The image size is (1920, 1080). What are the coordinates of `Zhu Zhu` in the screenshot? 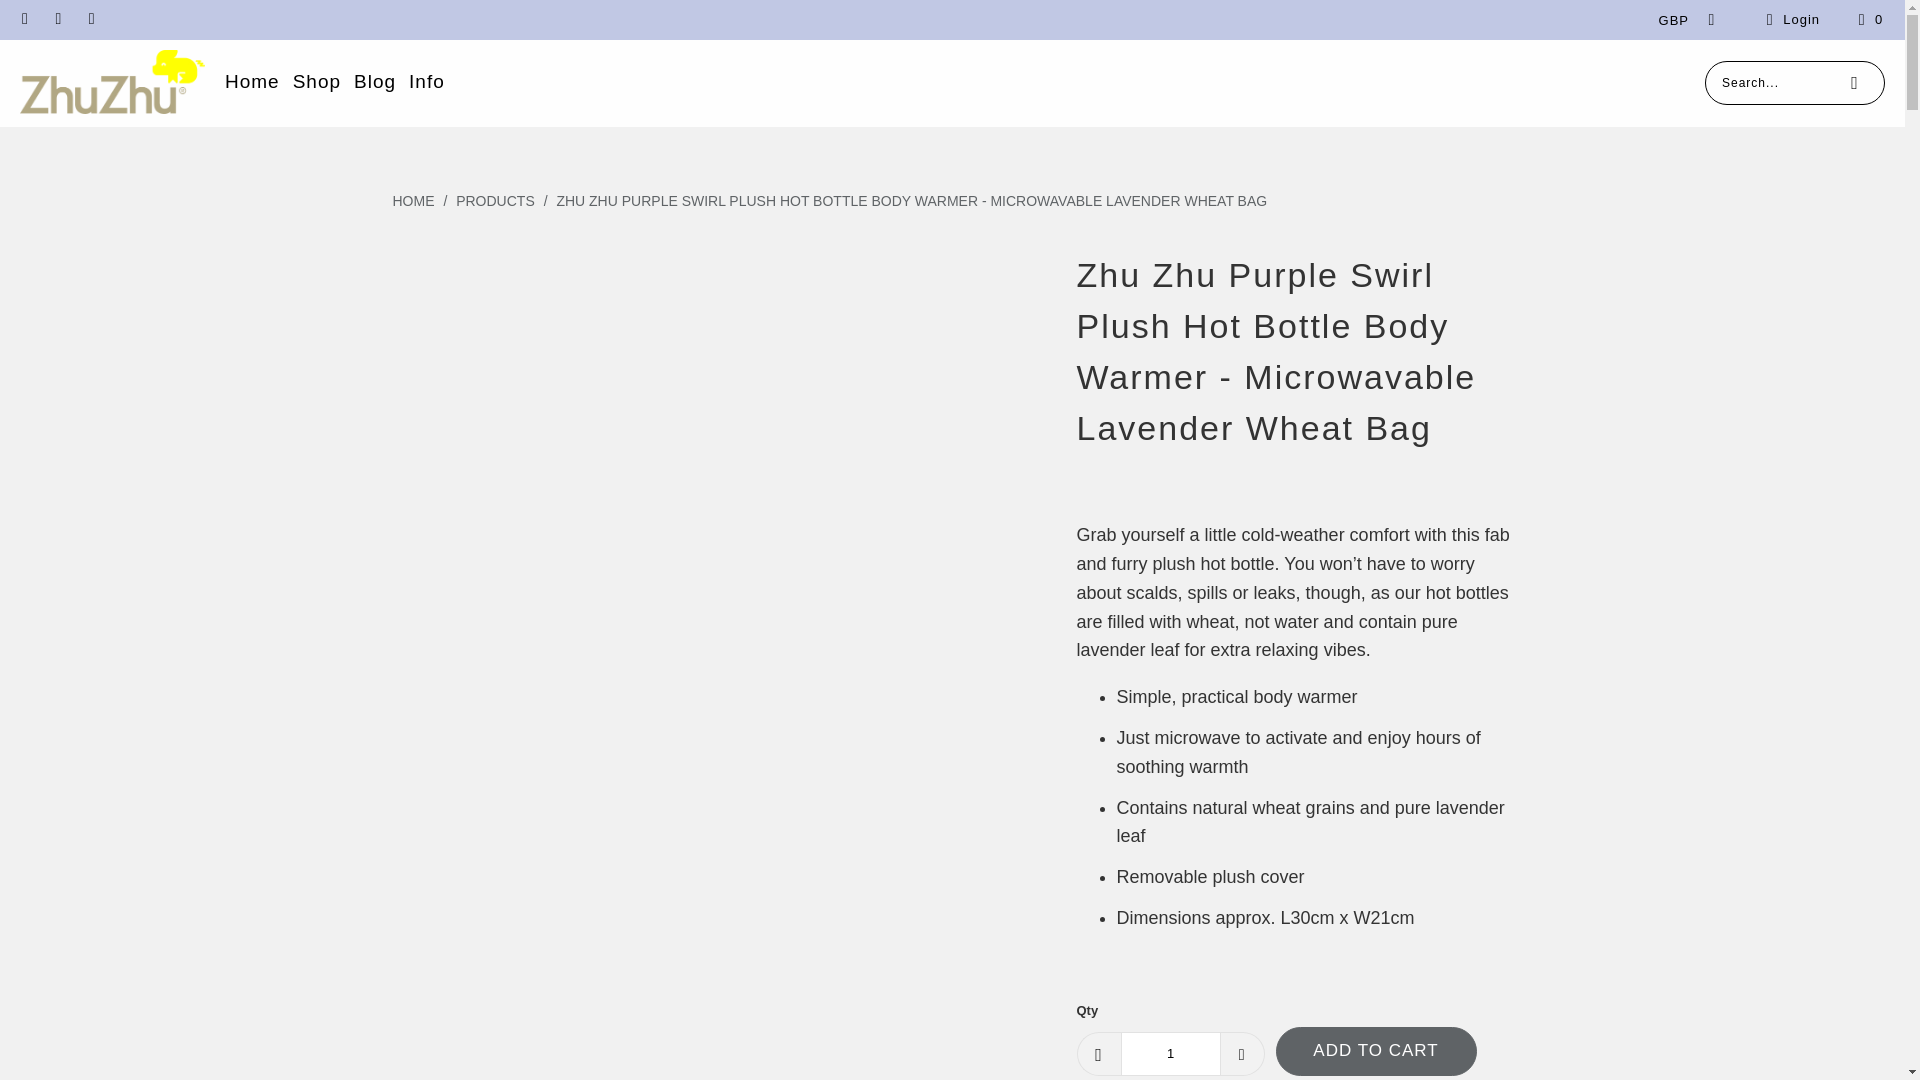 It's located at (414, 201).